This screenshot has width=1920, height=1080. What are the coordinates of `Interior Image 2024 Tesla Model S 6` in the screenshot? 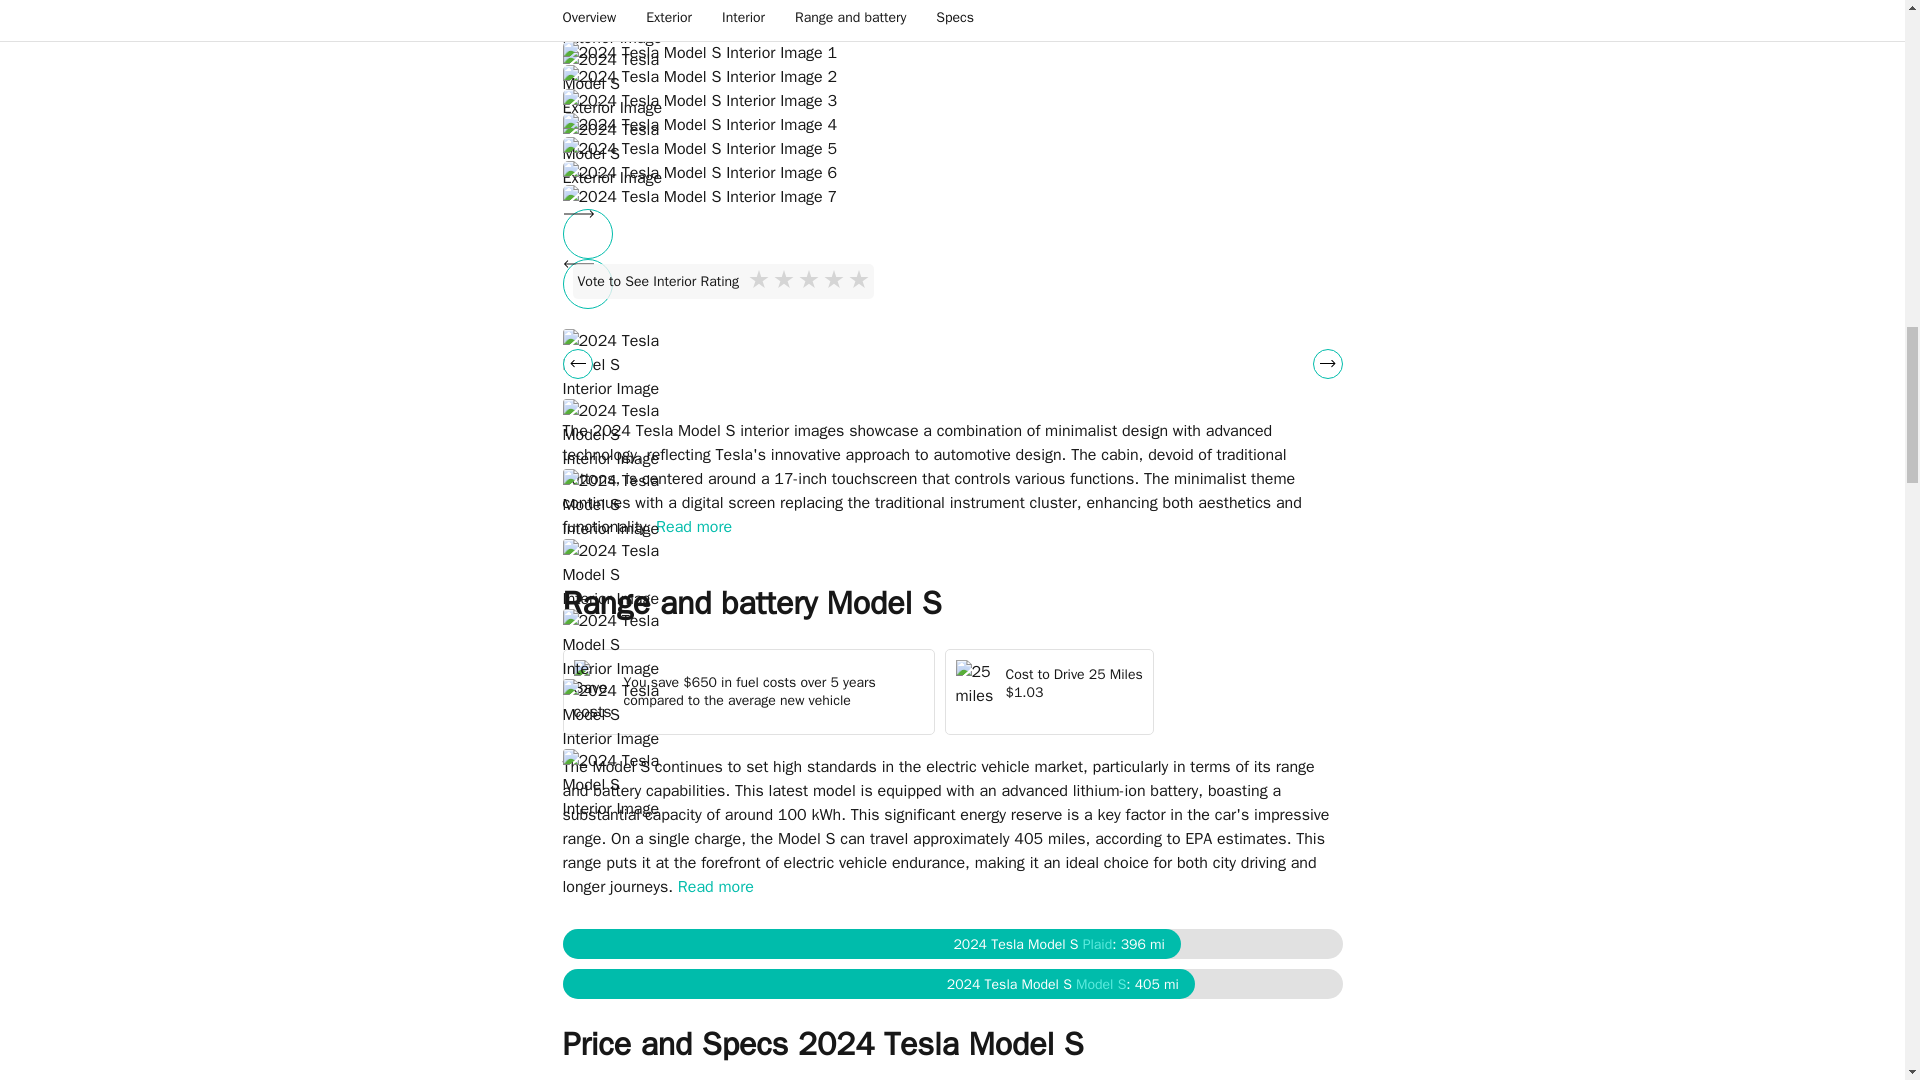 It's located at (952, 172).